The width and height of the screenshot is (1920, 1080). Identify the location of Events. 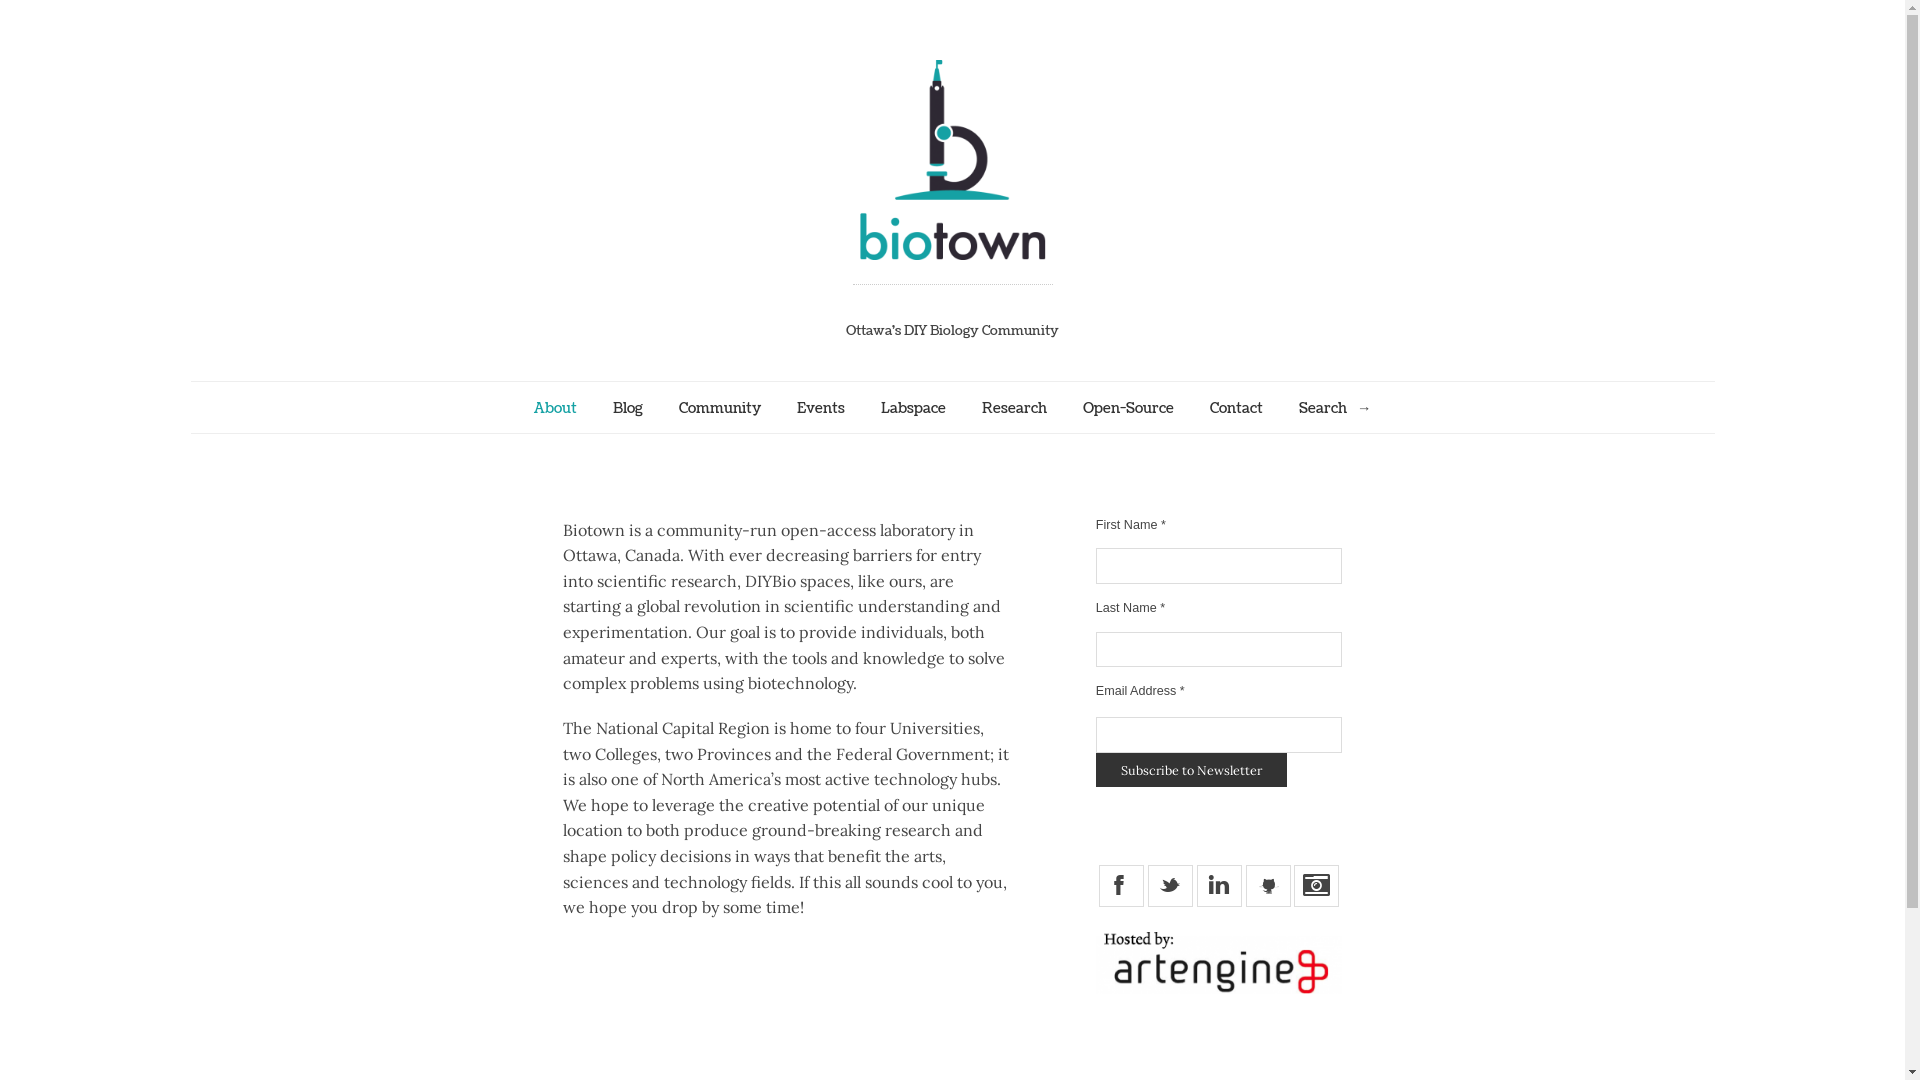
(820, 408).